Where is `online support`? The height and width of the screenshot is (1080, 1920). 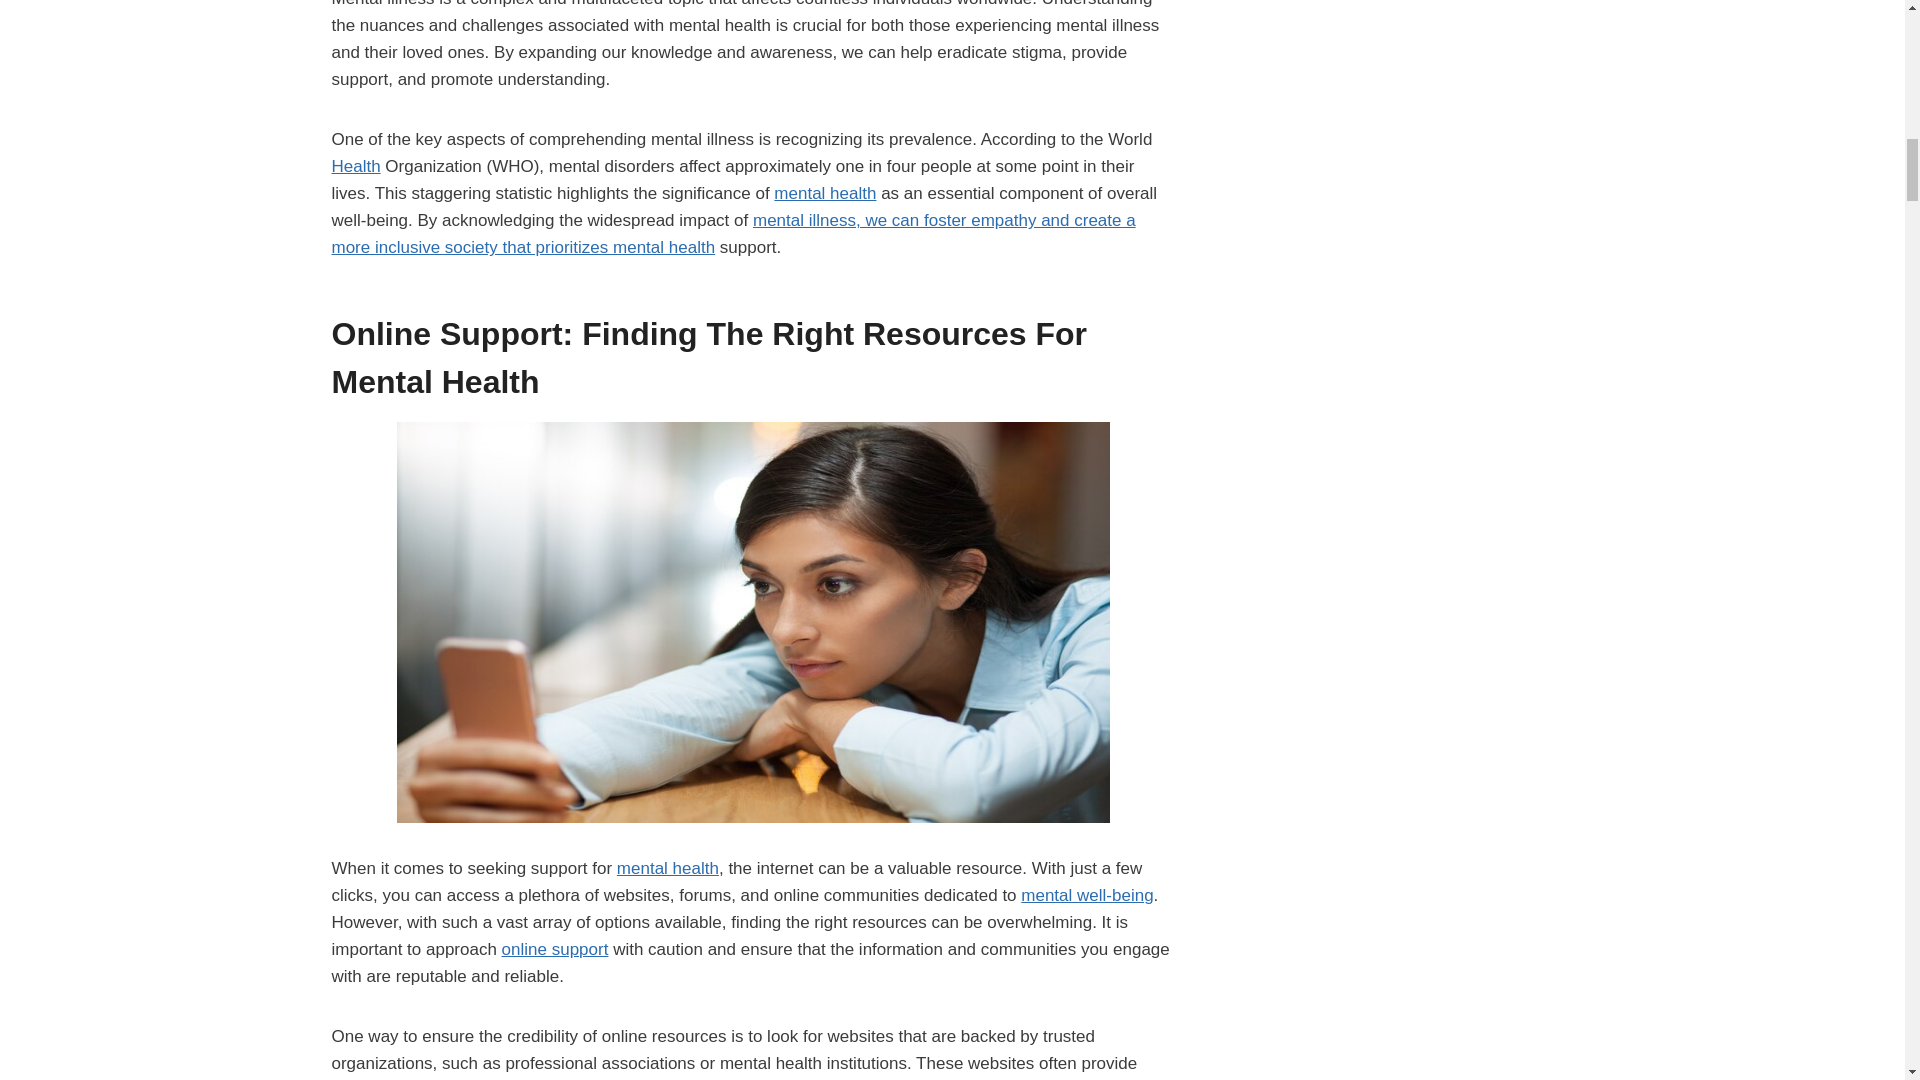 online support is located at coordinates (554, 949).